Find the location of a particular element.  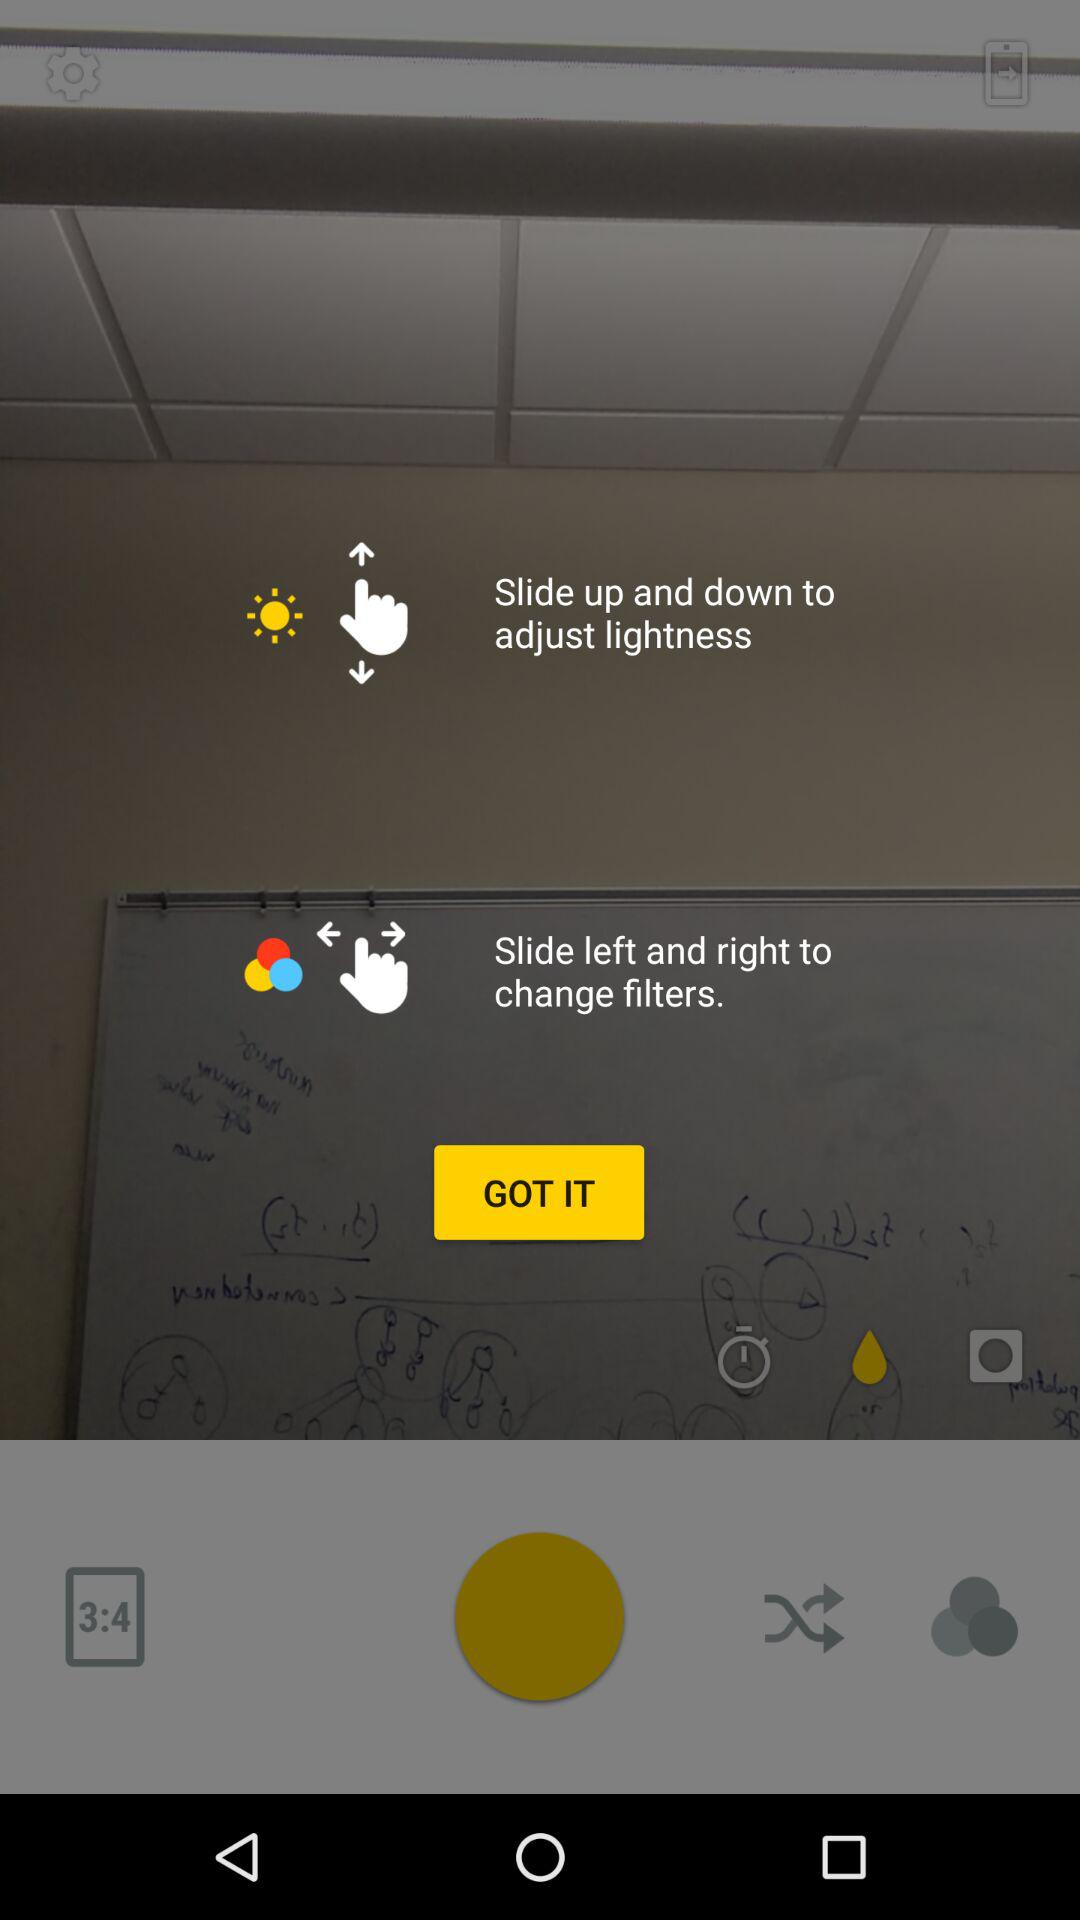

minuses is located at coordinates (105, 1617).